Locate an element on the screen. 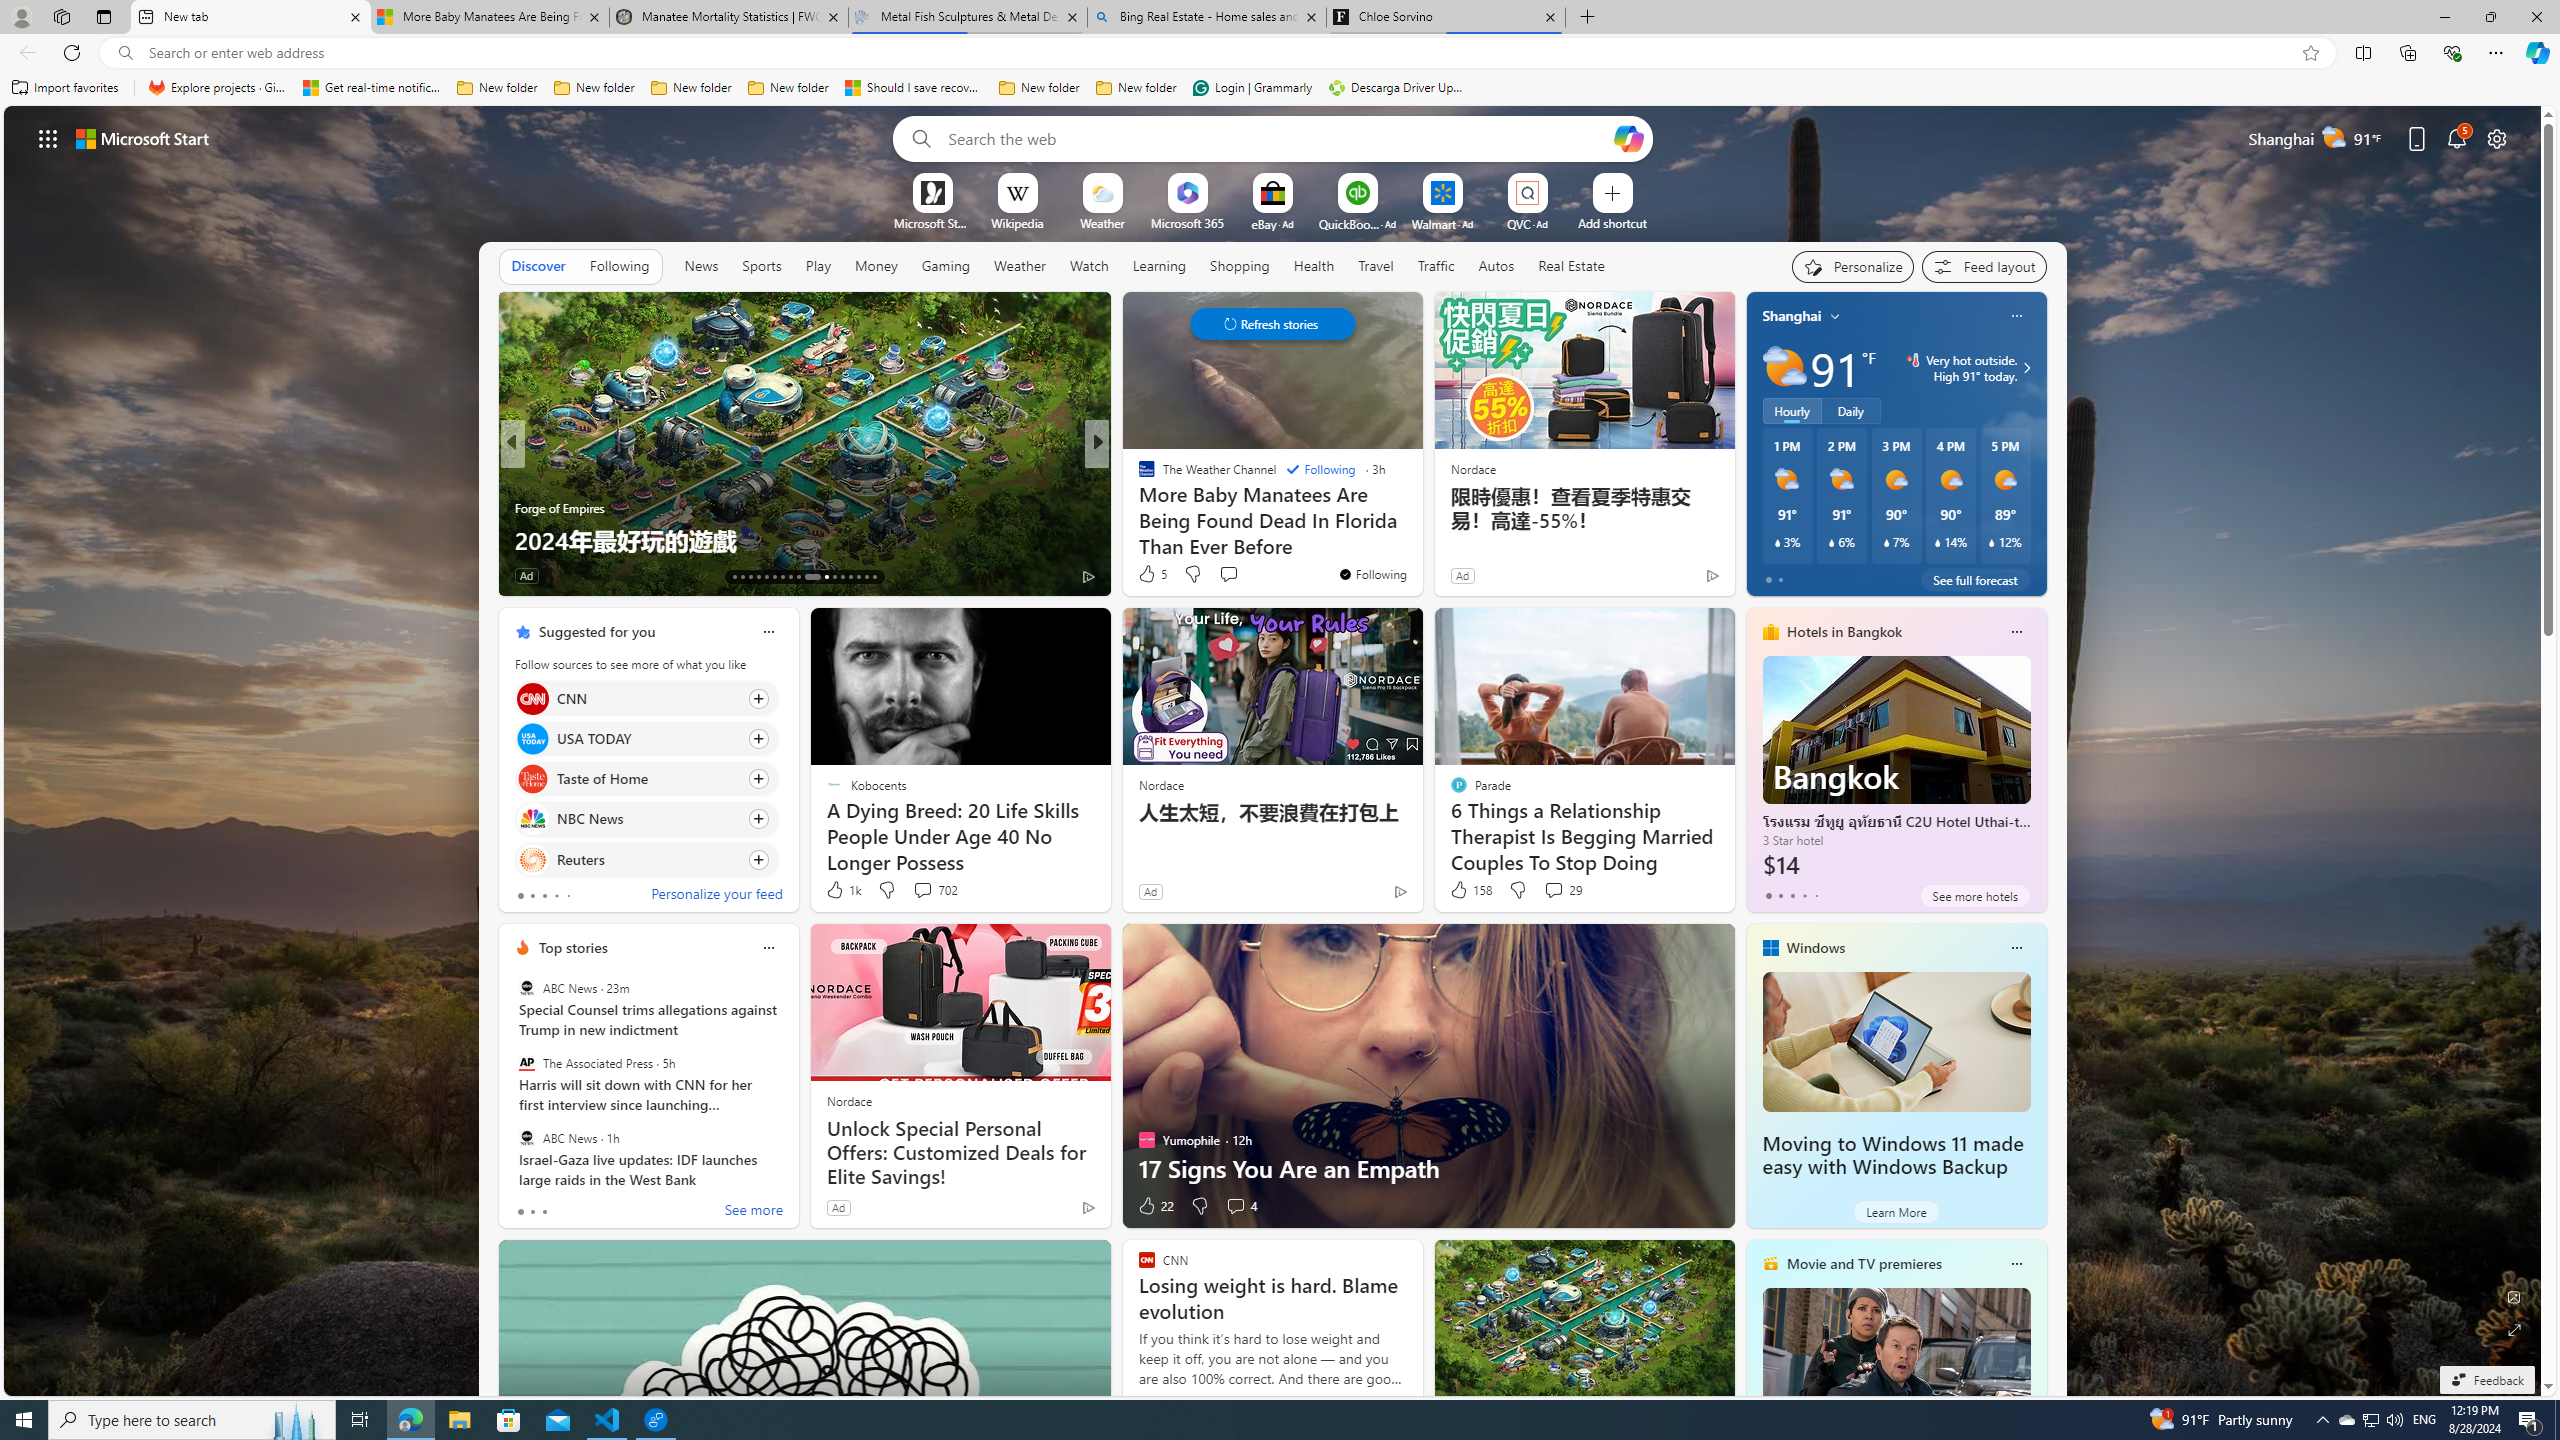 The image size is (2560, 1440). Class: control is located at coordinates (1272, 324).